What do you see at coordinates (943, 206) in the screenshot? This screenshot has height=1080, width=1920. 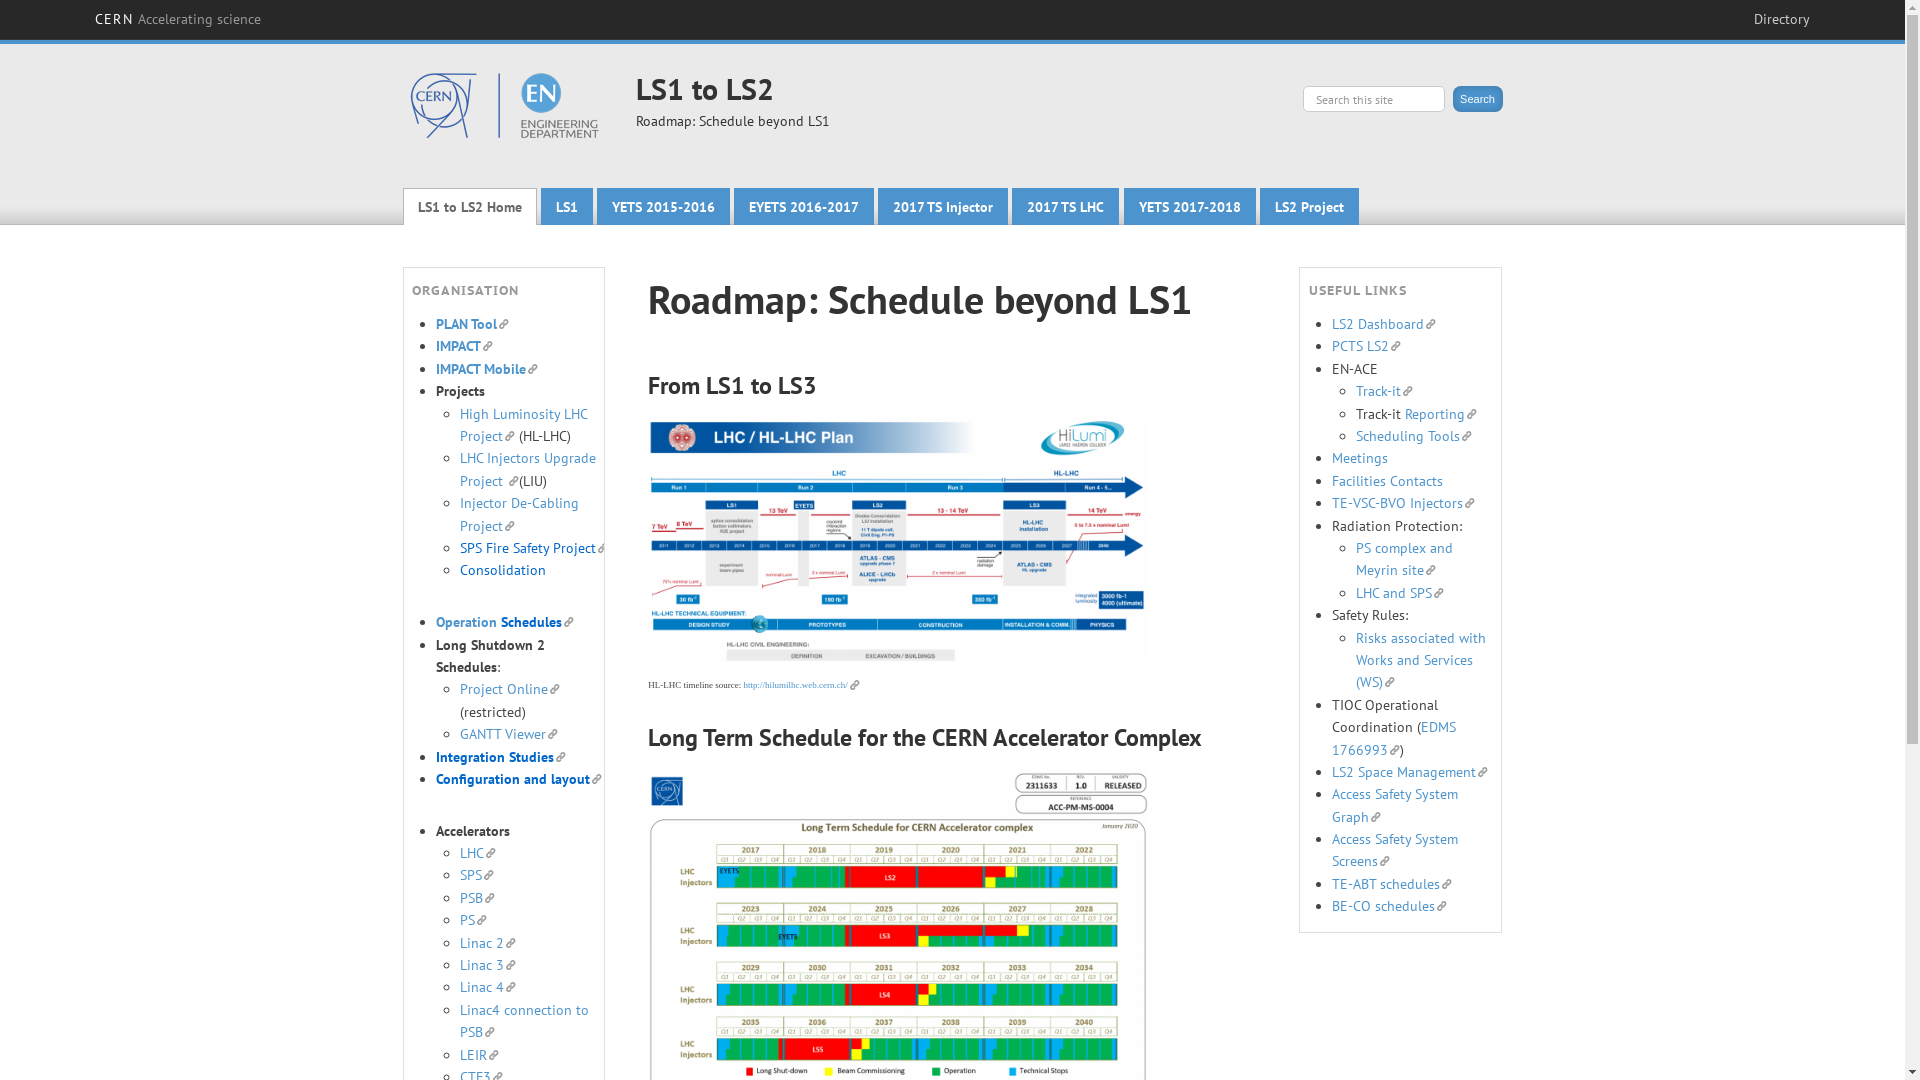 I see `2017 TS Injector` at bounding box center [943, 206].